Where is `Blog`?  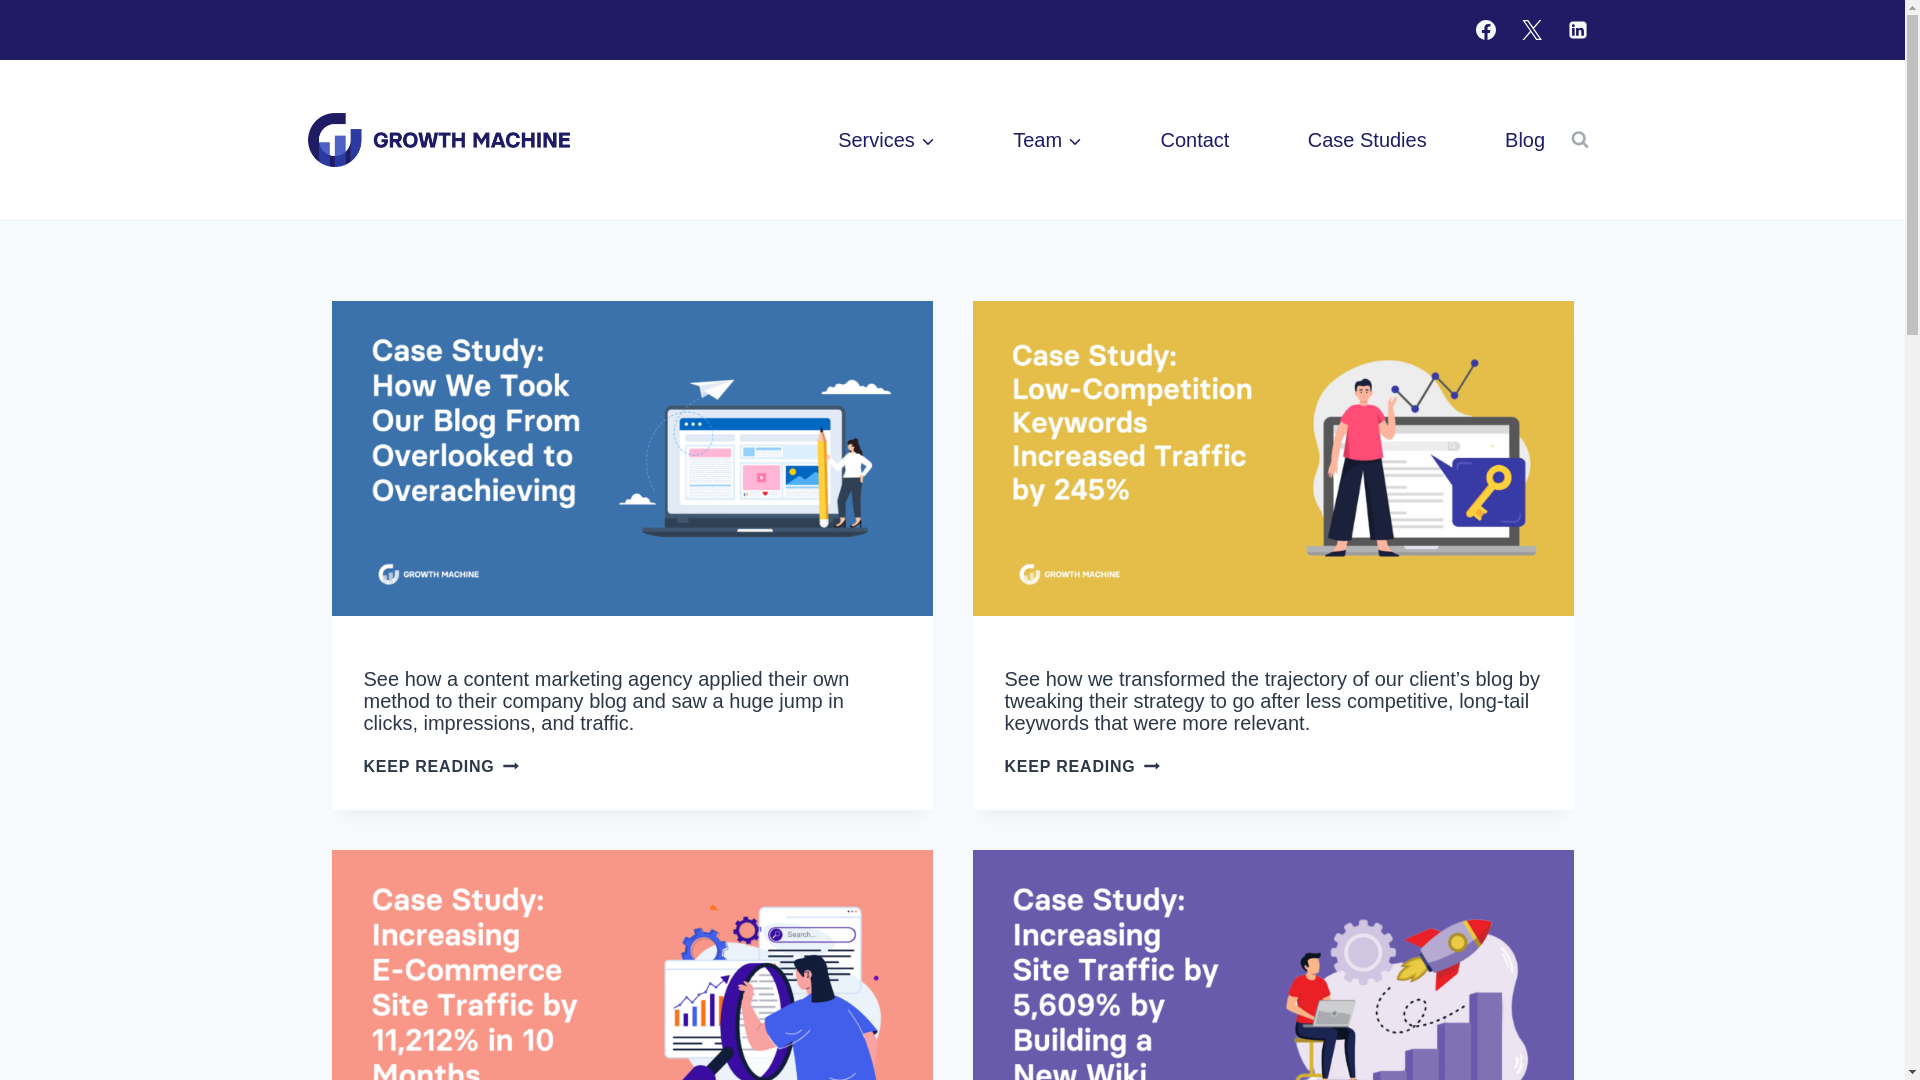
Blog is located at coordinates (1525, 140).